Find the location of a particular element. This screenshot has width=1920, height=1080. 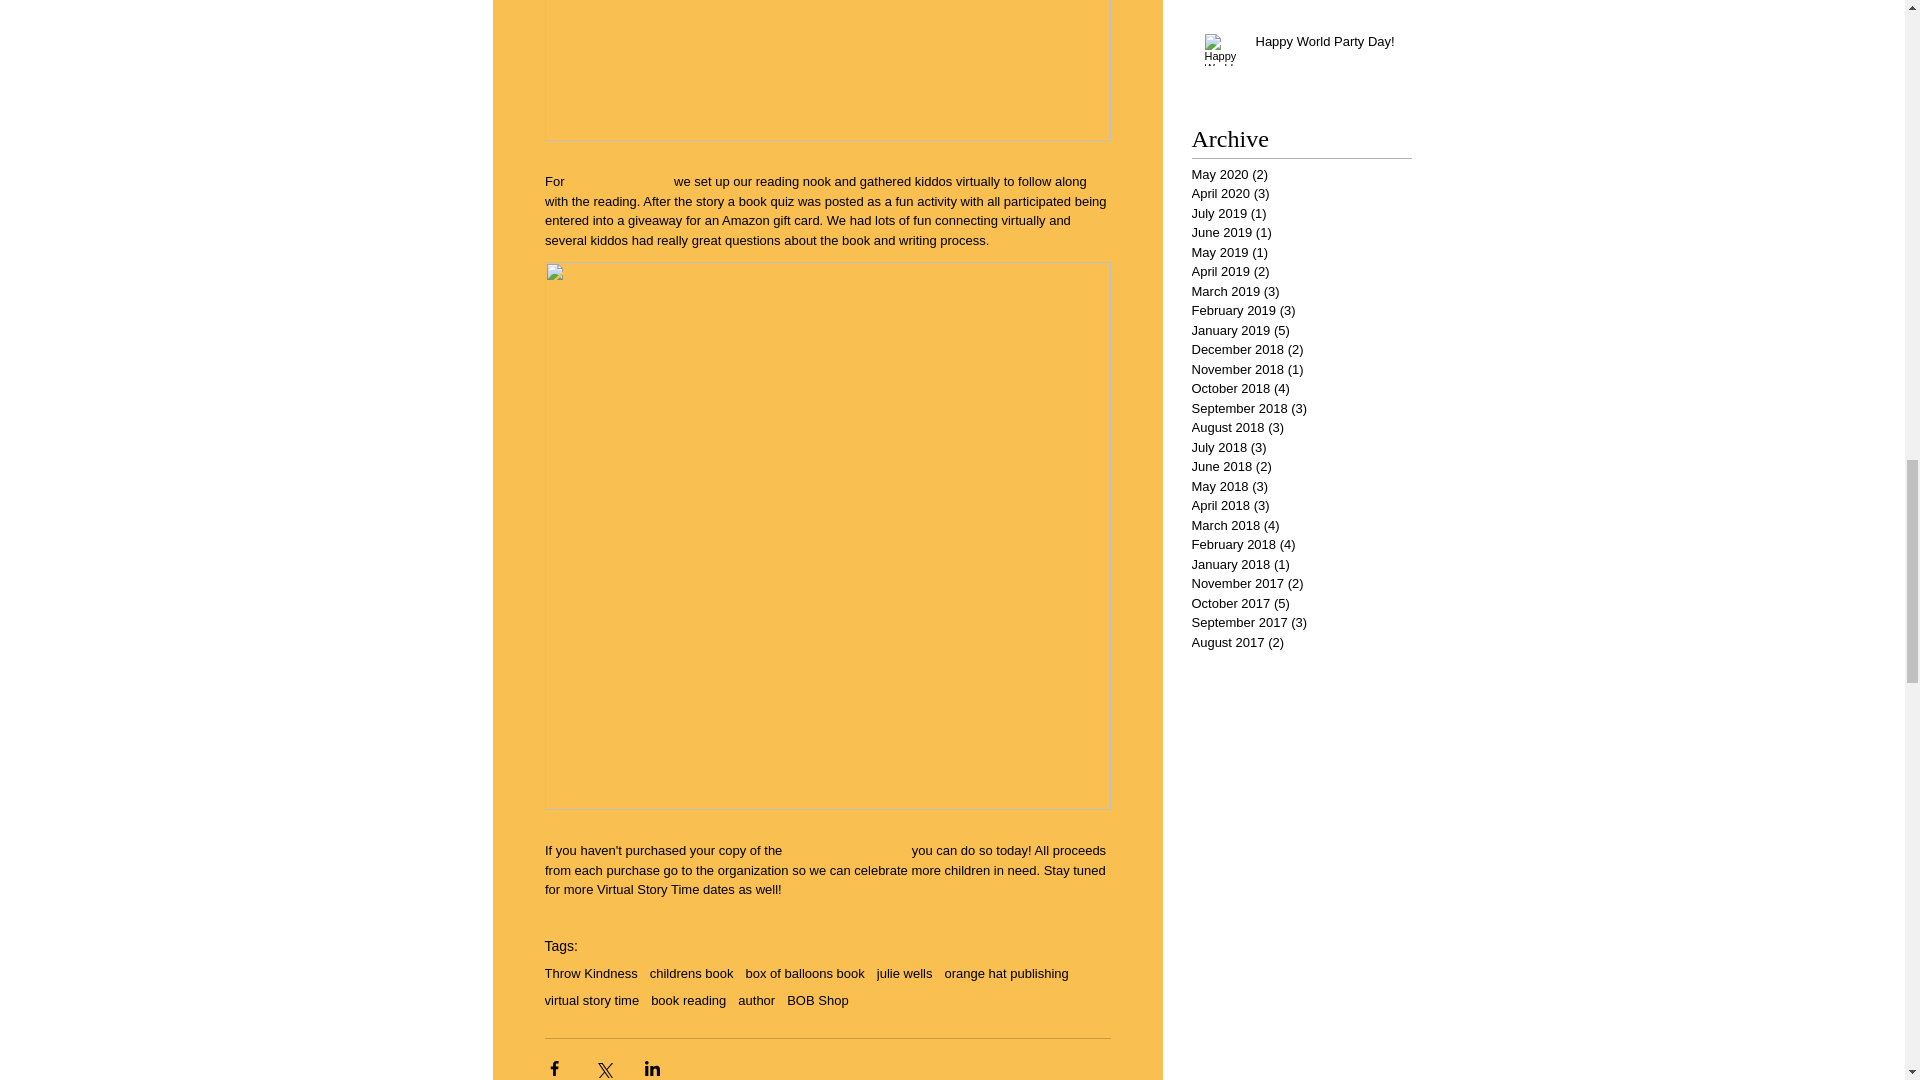

virtual story time is located at coordinates (591, 1000).